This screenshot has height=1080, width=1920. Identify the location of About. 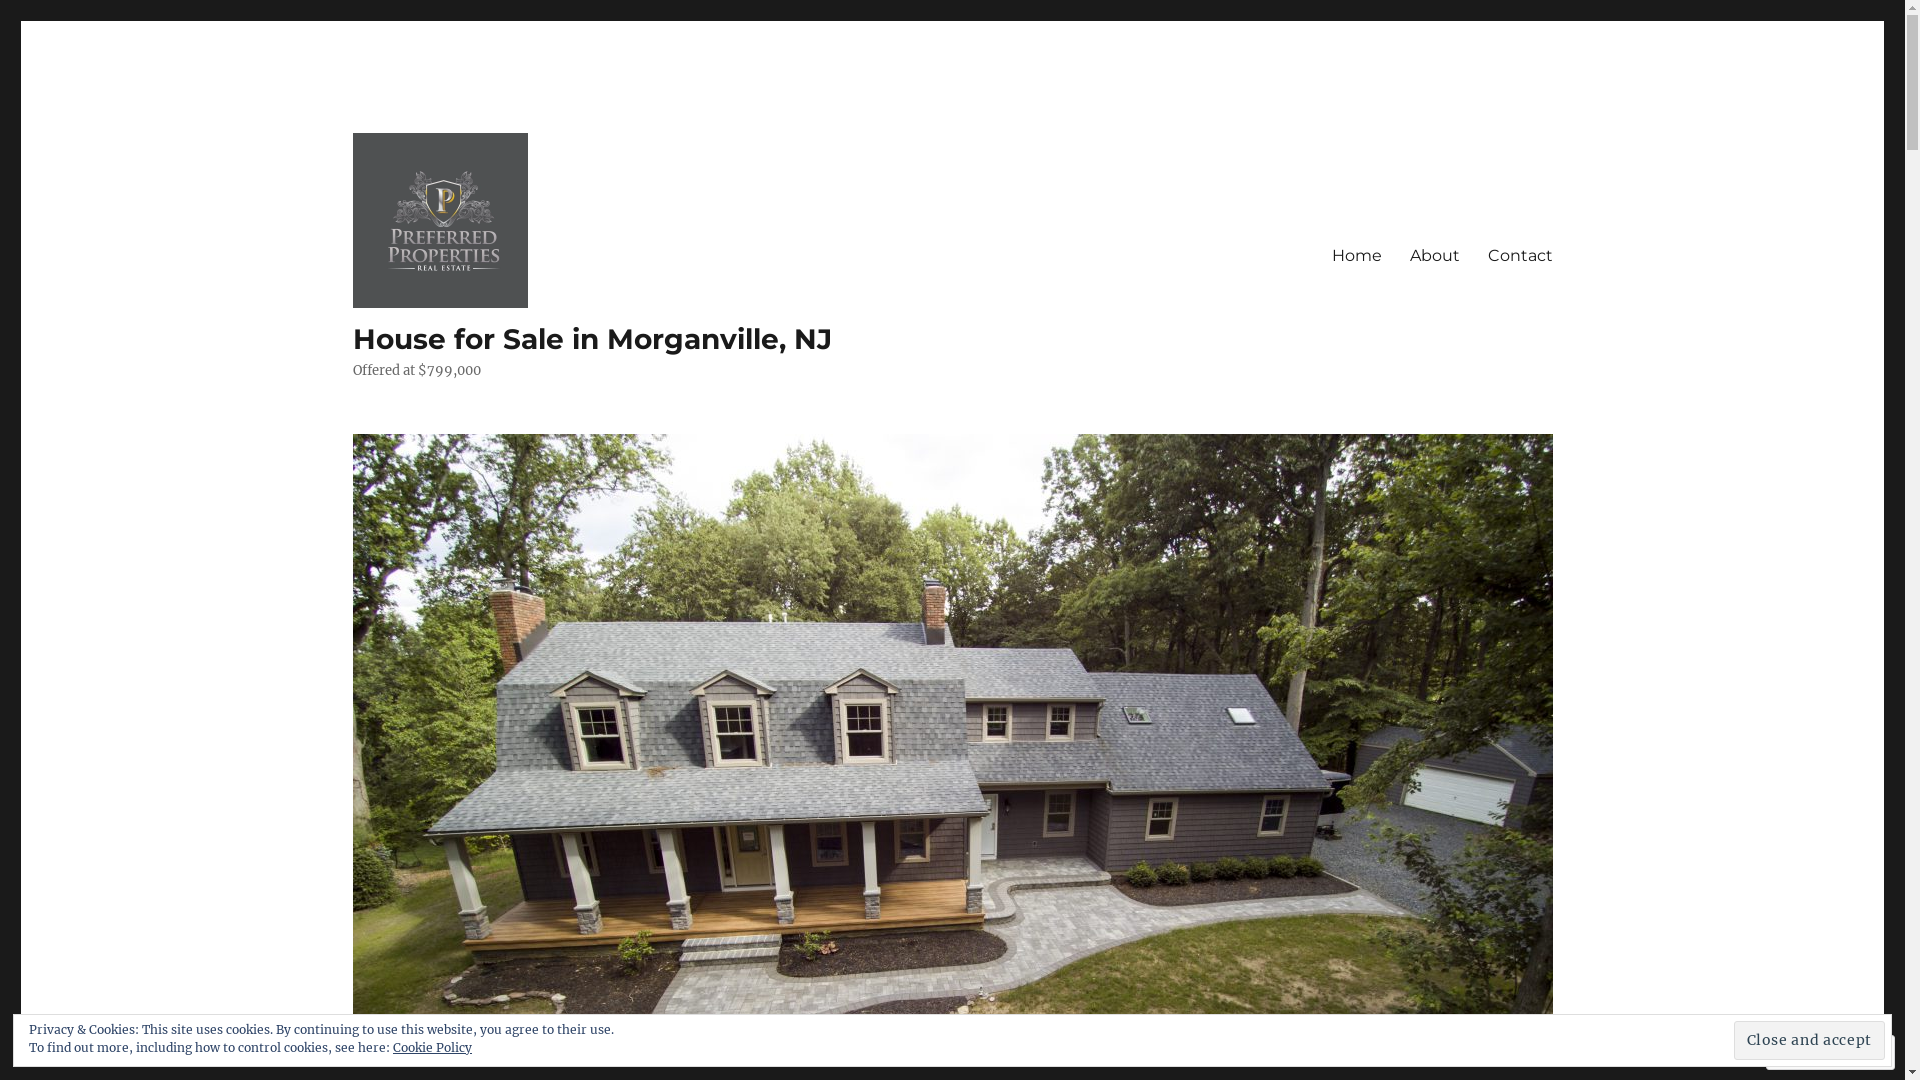
(1435, 255).